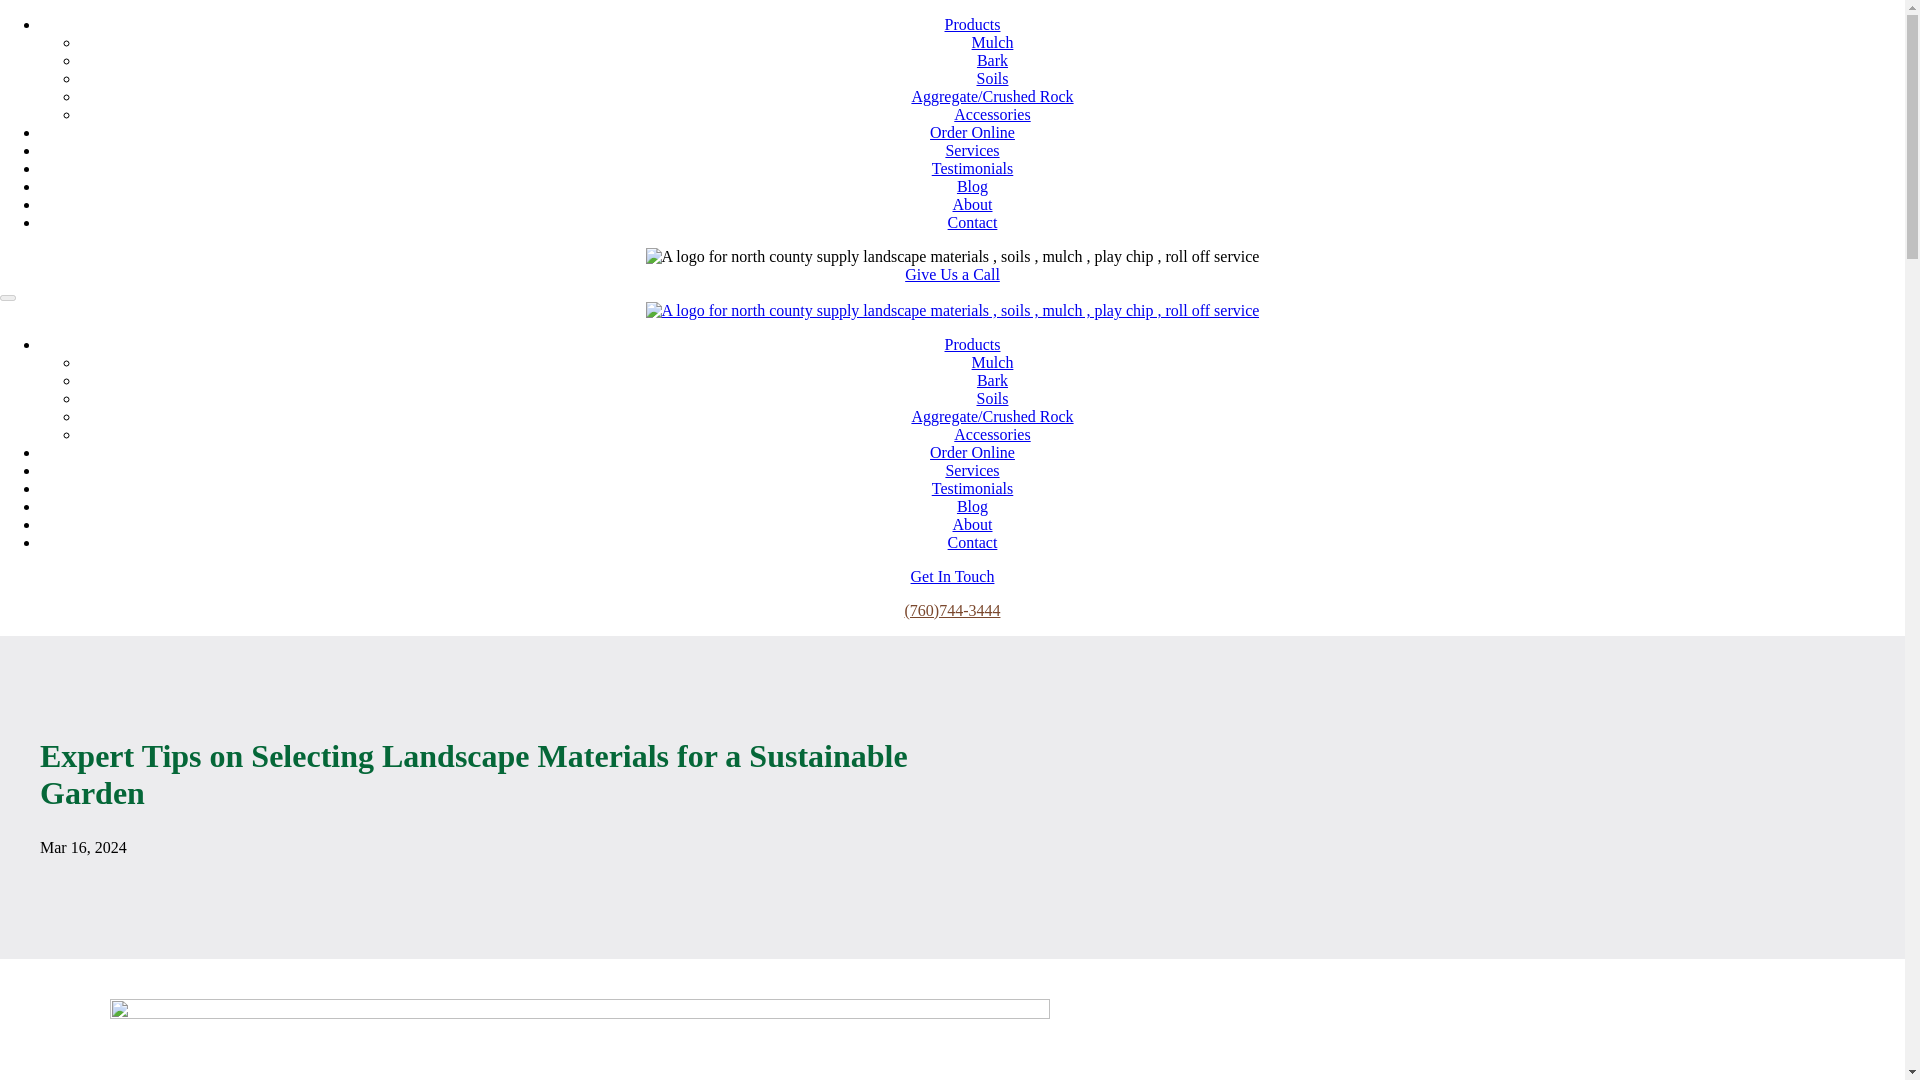 The height and width of the screenshot is (1080, 1920). Describe the element at coordinates (952, 274) in the screenshot. I see `Give Us a Call` at that location.